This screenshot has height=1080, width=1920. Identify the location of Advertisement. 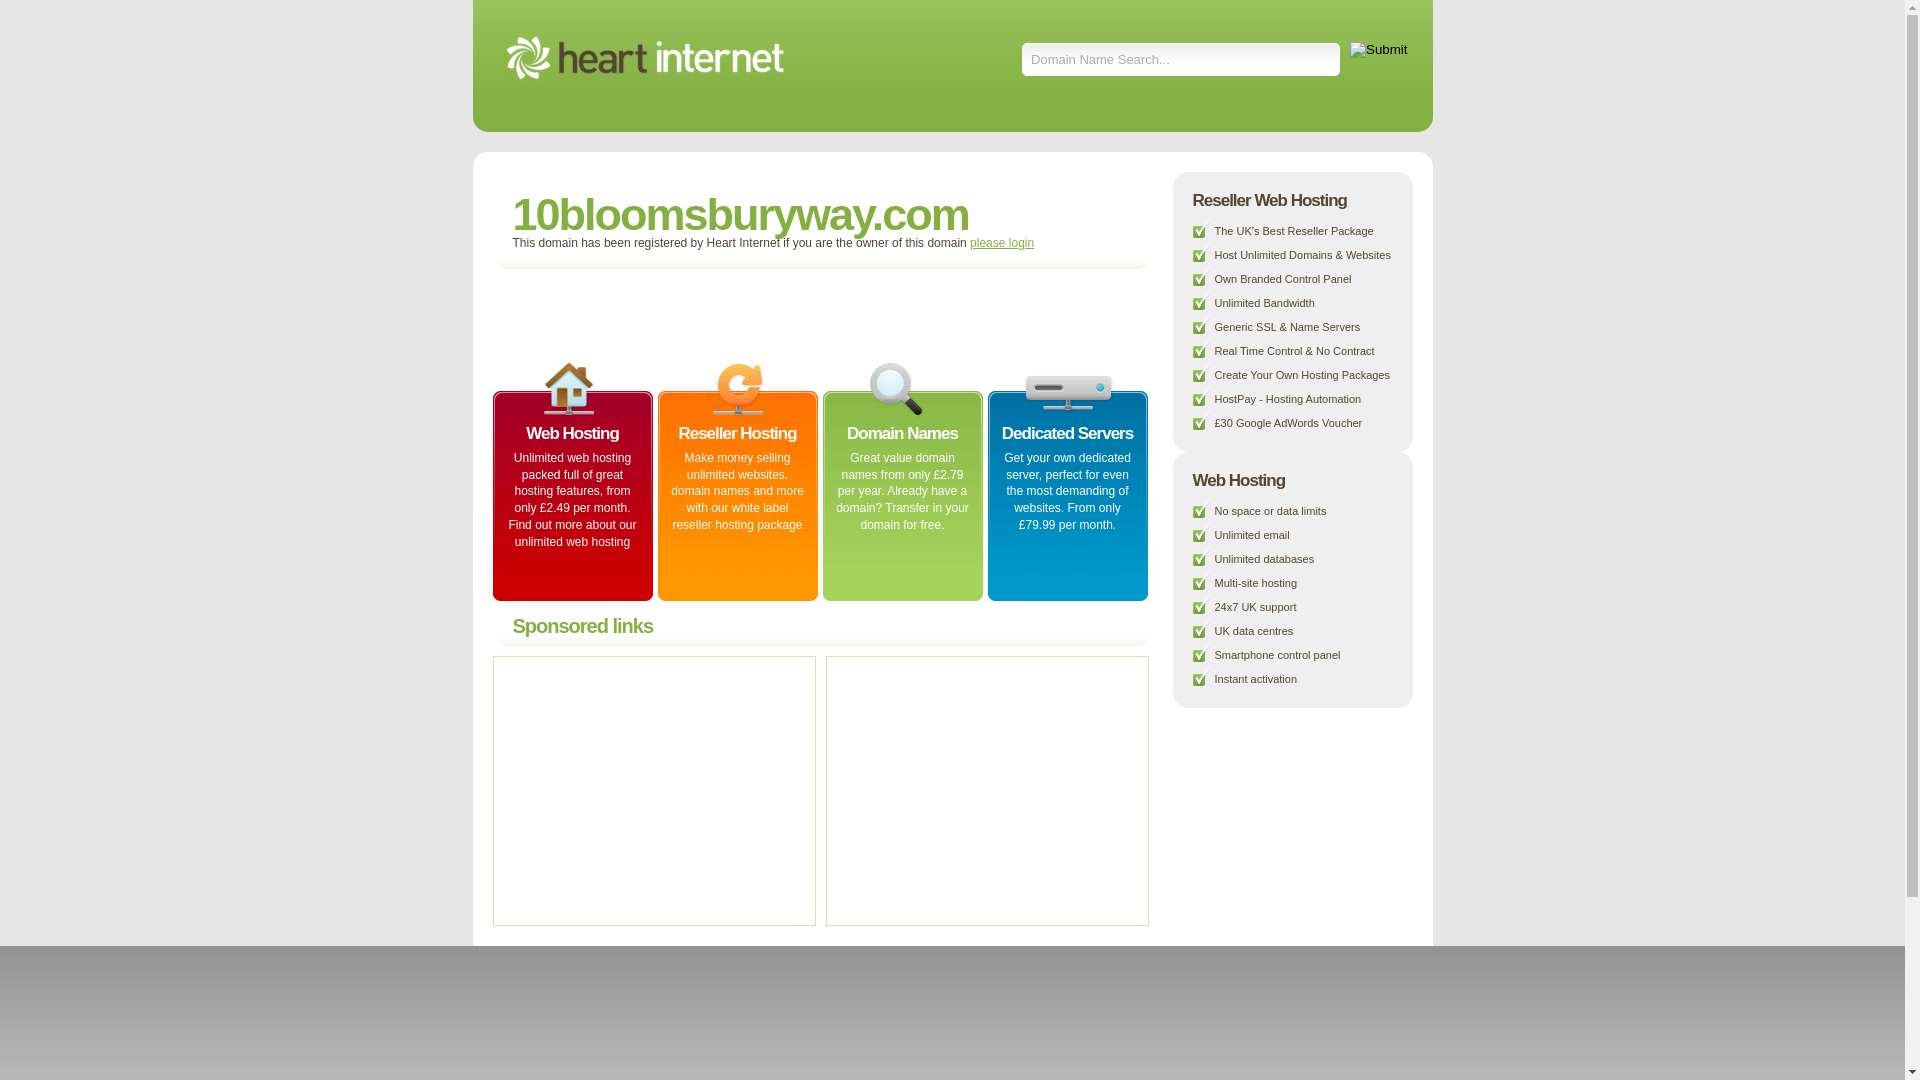
(984, 790).